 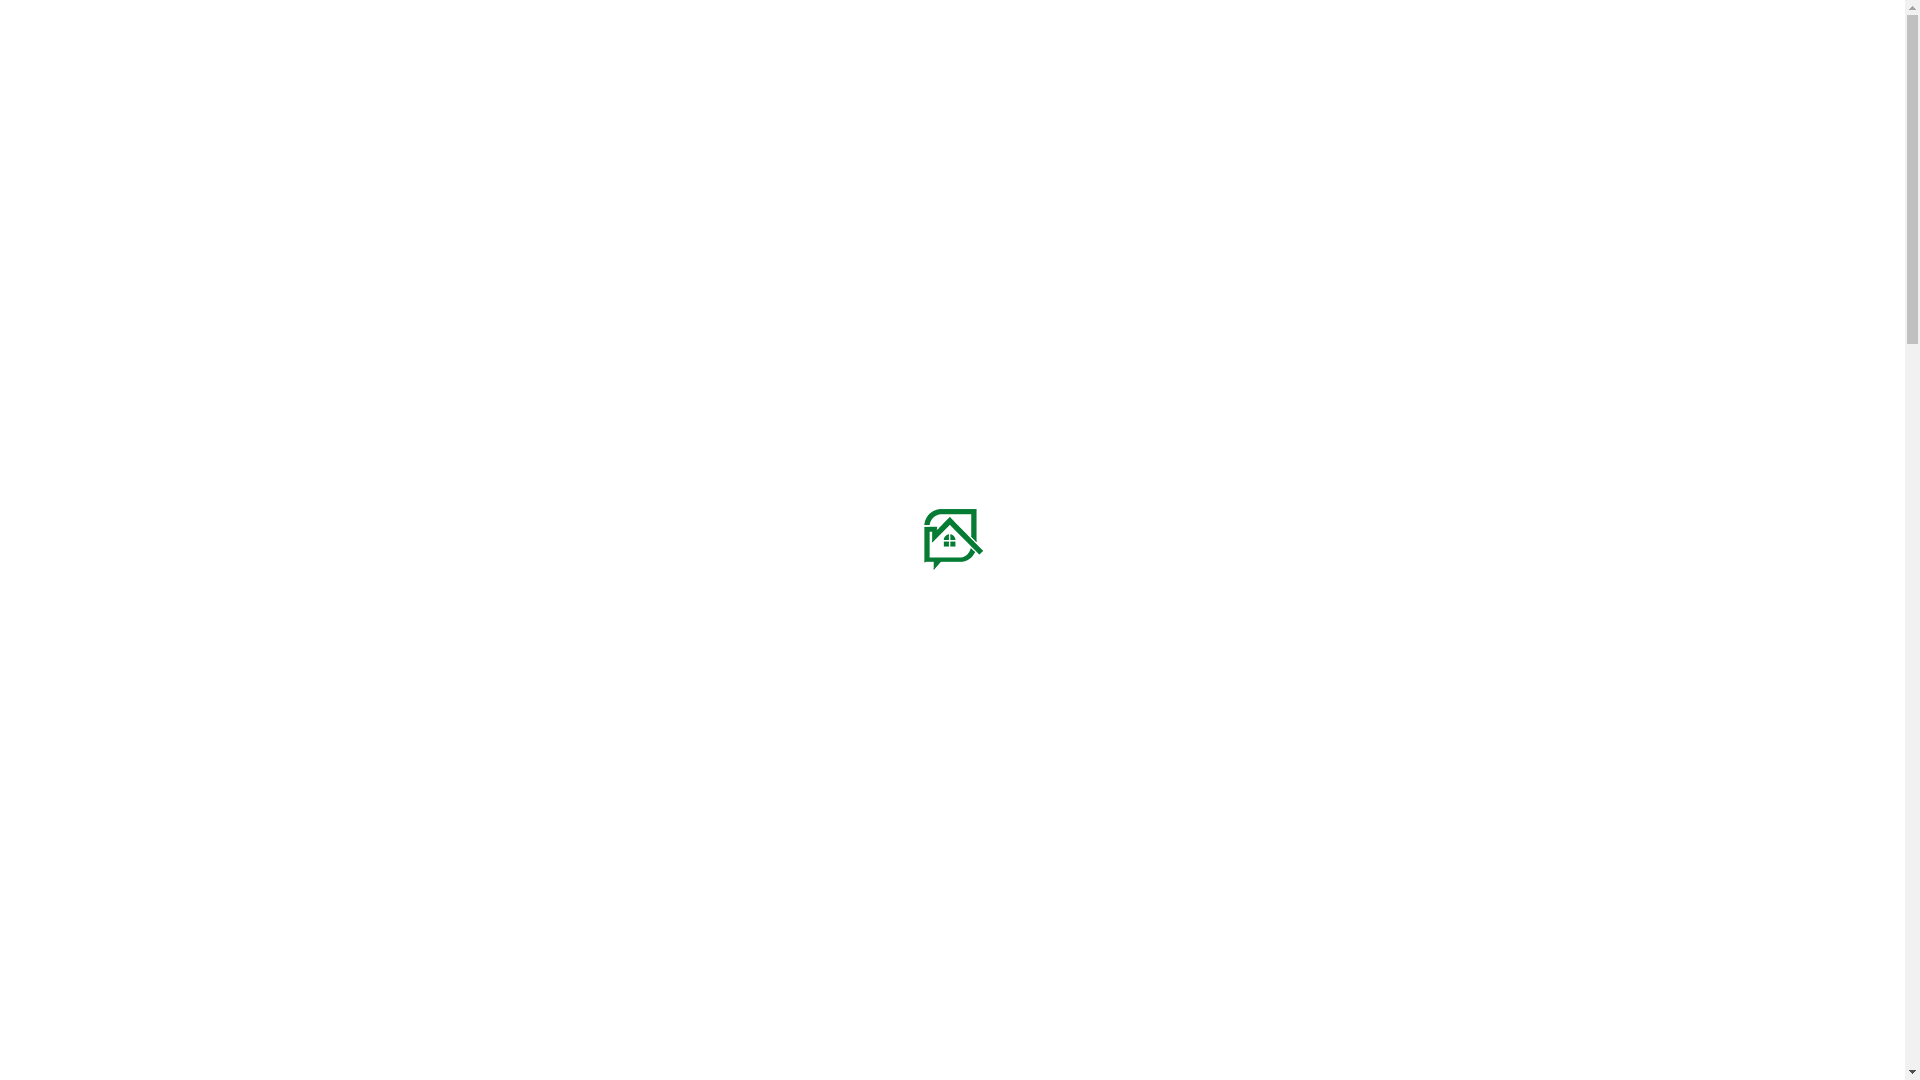 What do you see at coordinates (1109, 16) in the screenshot?
I see `AGB` at bounding box center [1109, 16].